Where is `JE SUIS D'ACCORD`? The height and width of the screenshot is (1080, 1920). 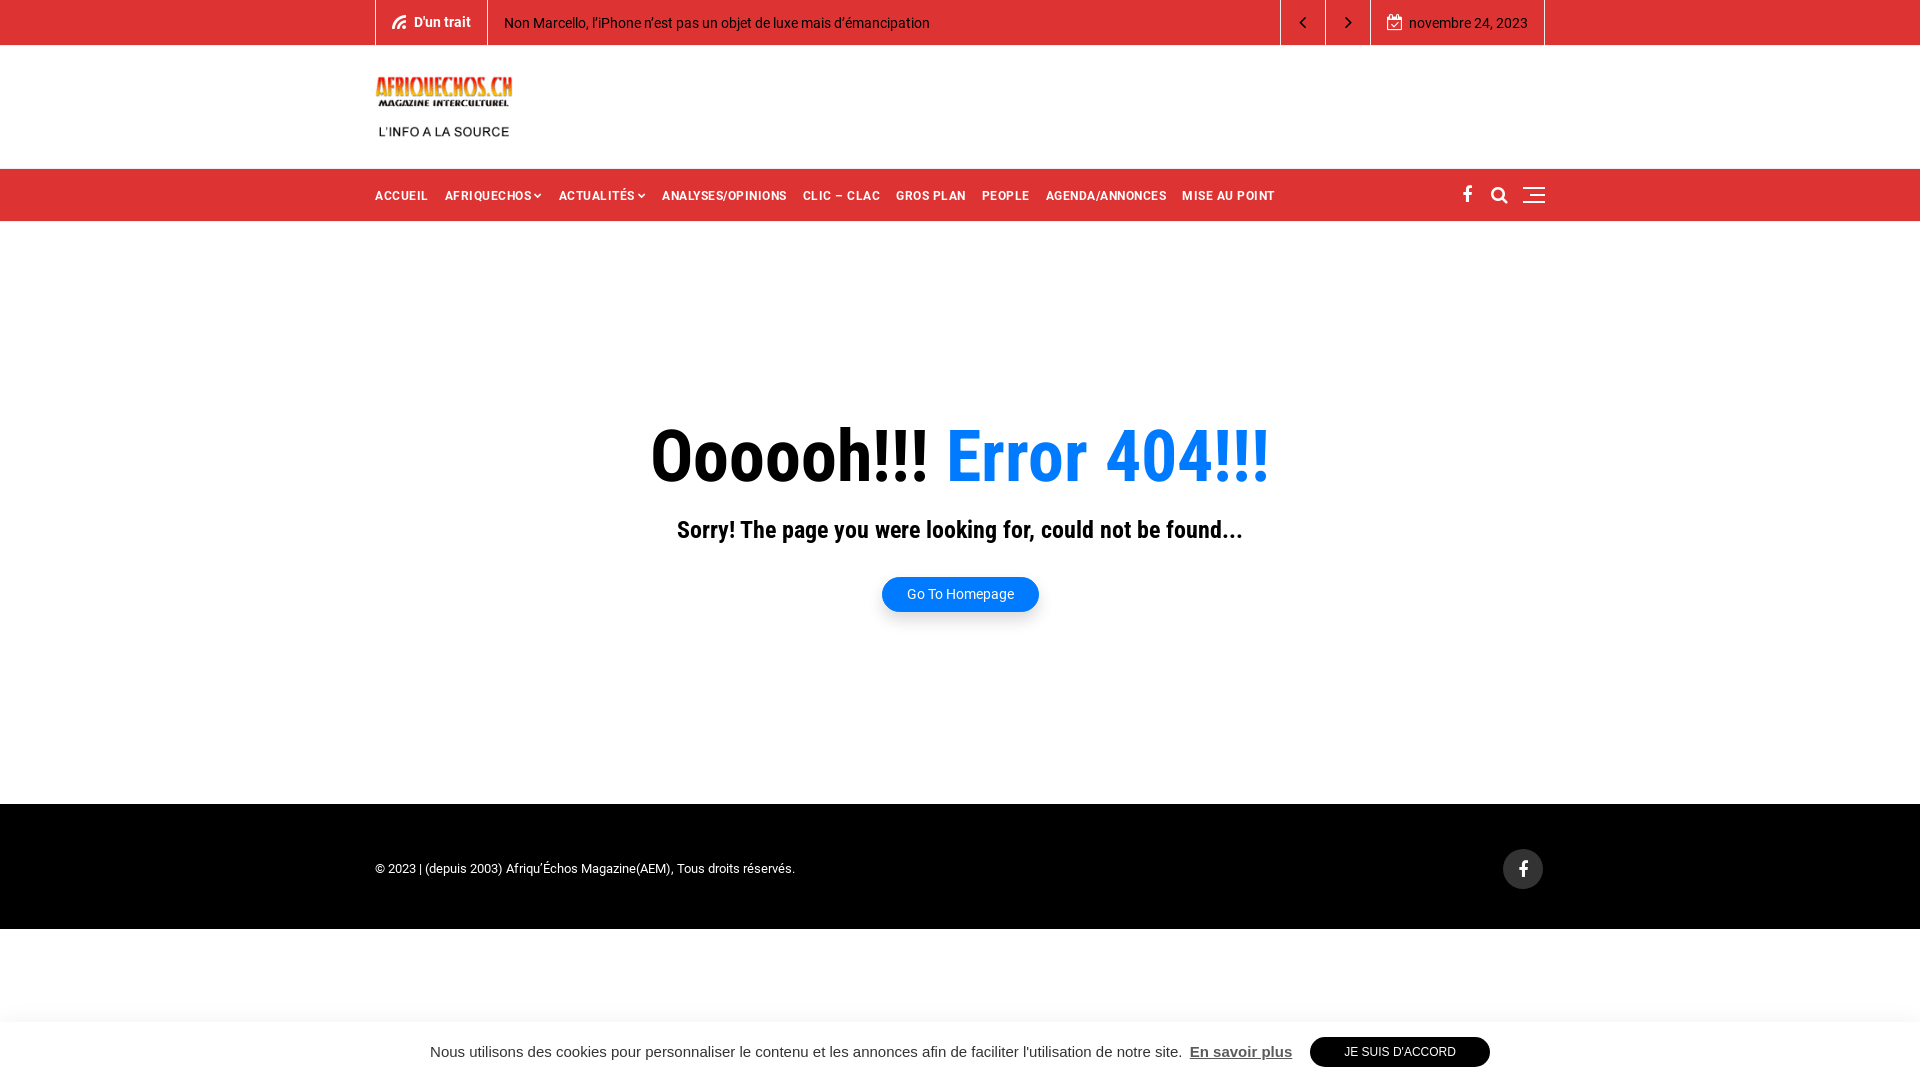
JE SUIS D'ACCORD is located at coordinates (1400, 1052).